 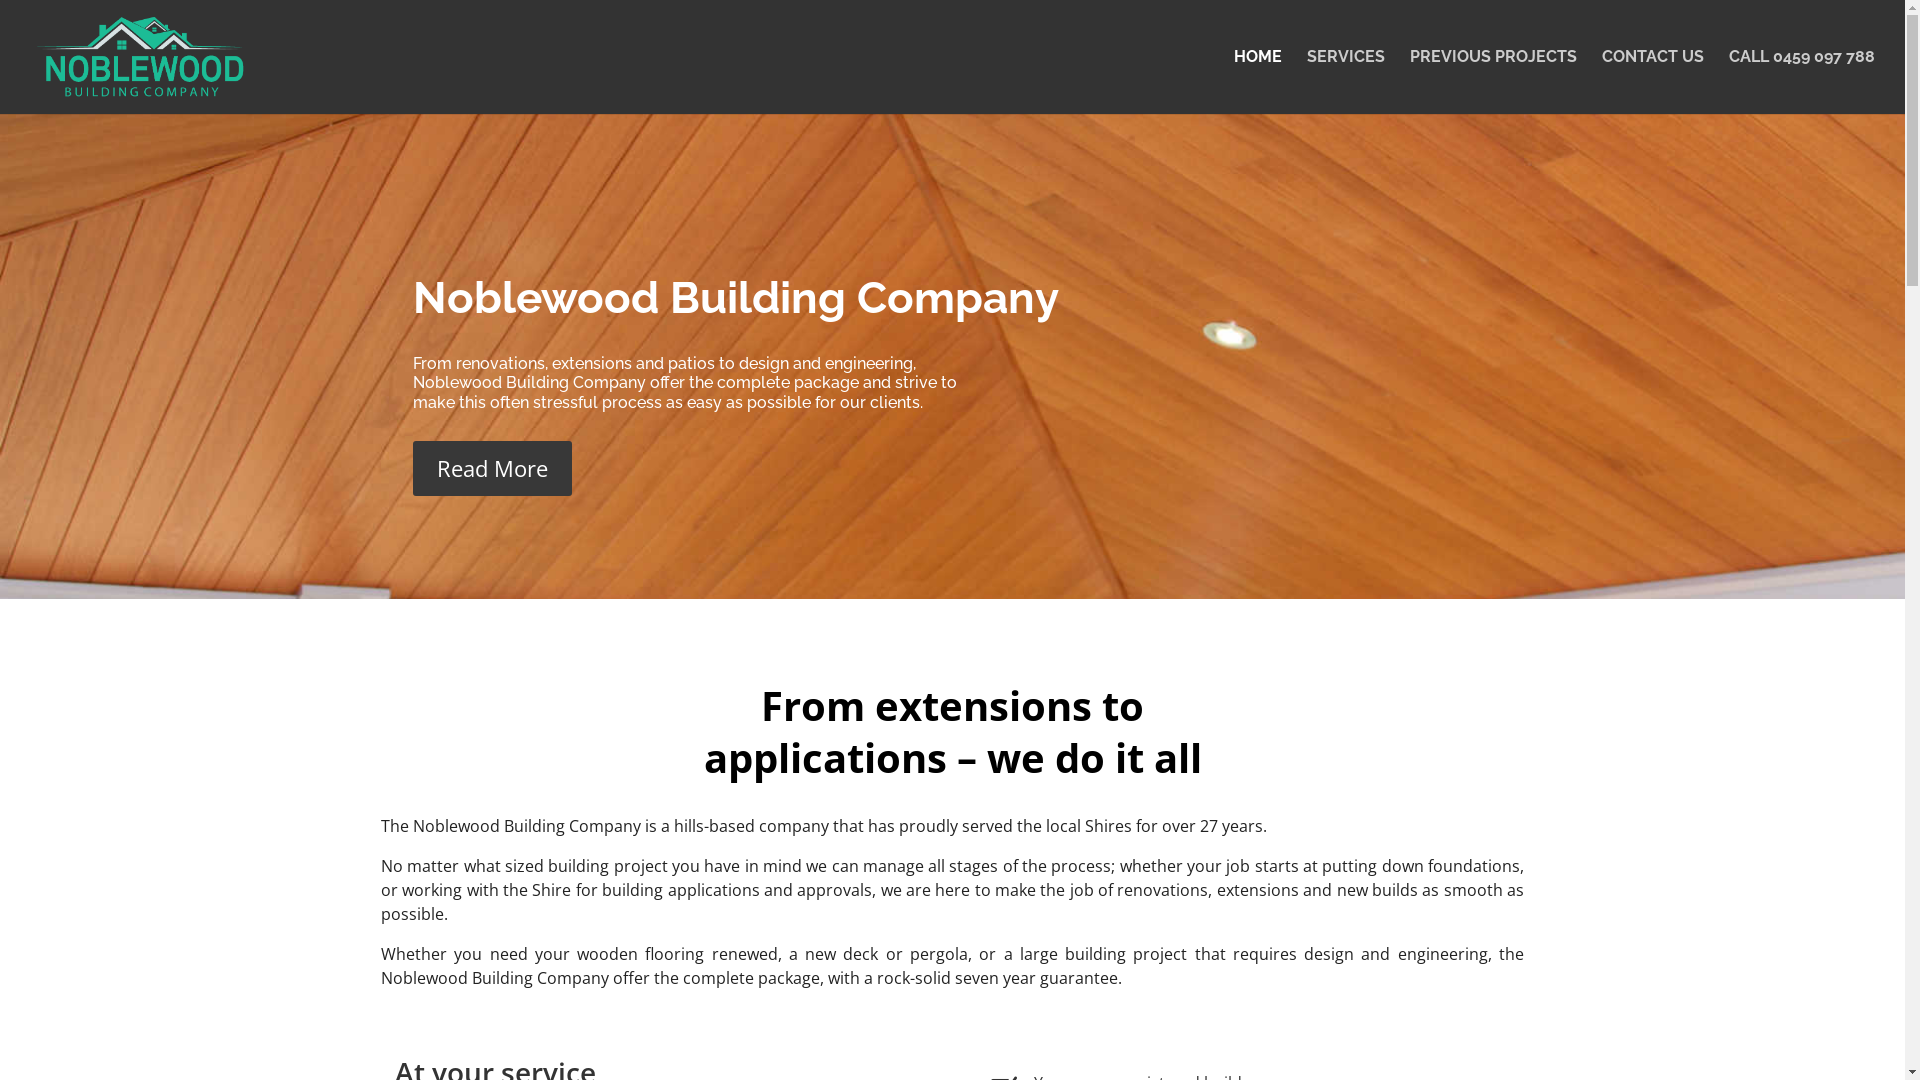 What do you see at coordinates (492, 468) in the screenshot?
I see `Read More` at bounding box center [492, 468].